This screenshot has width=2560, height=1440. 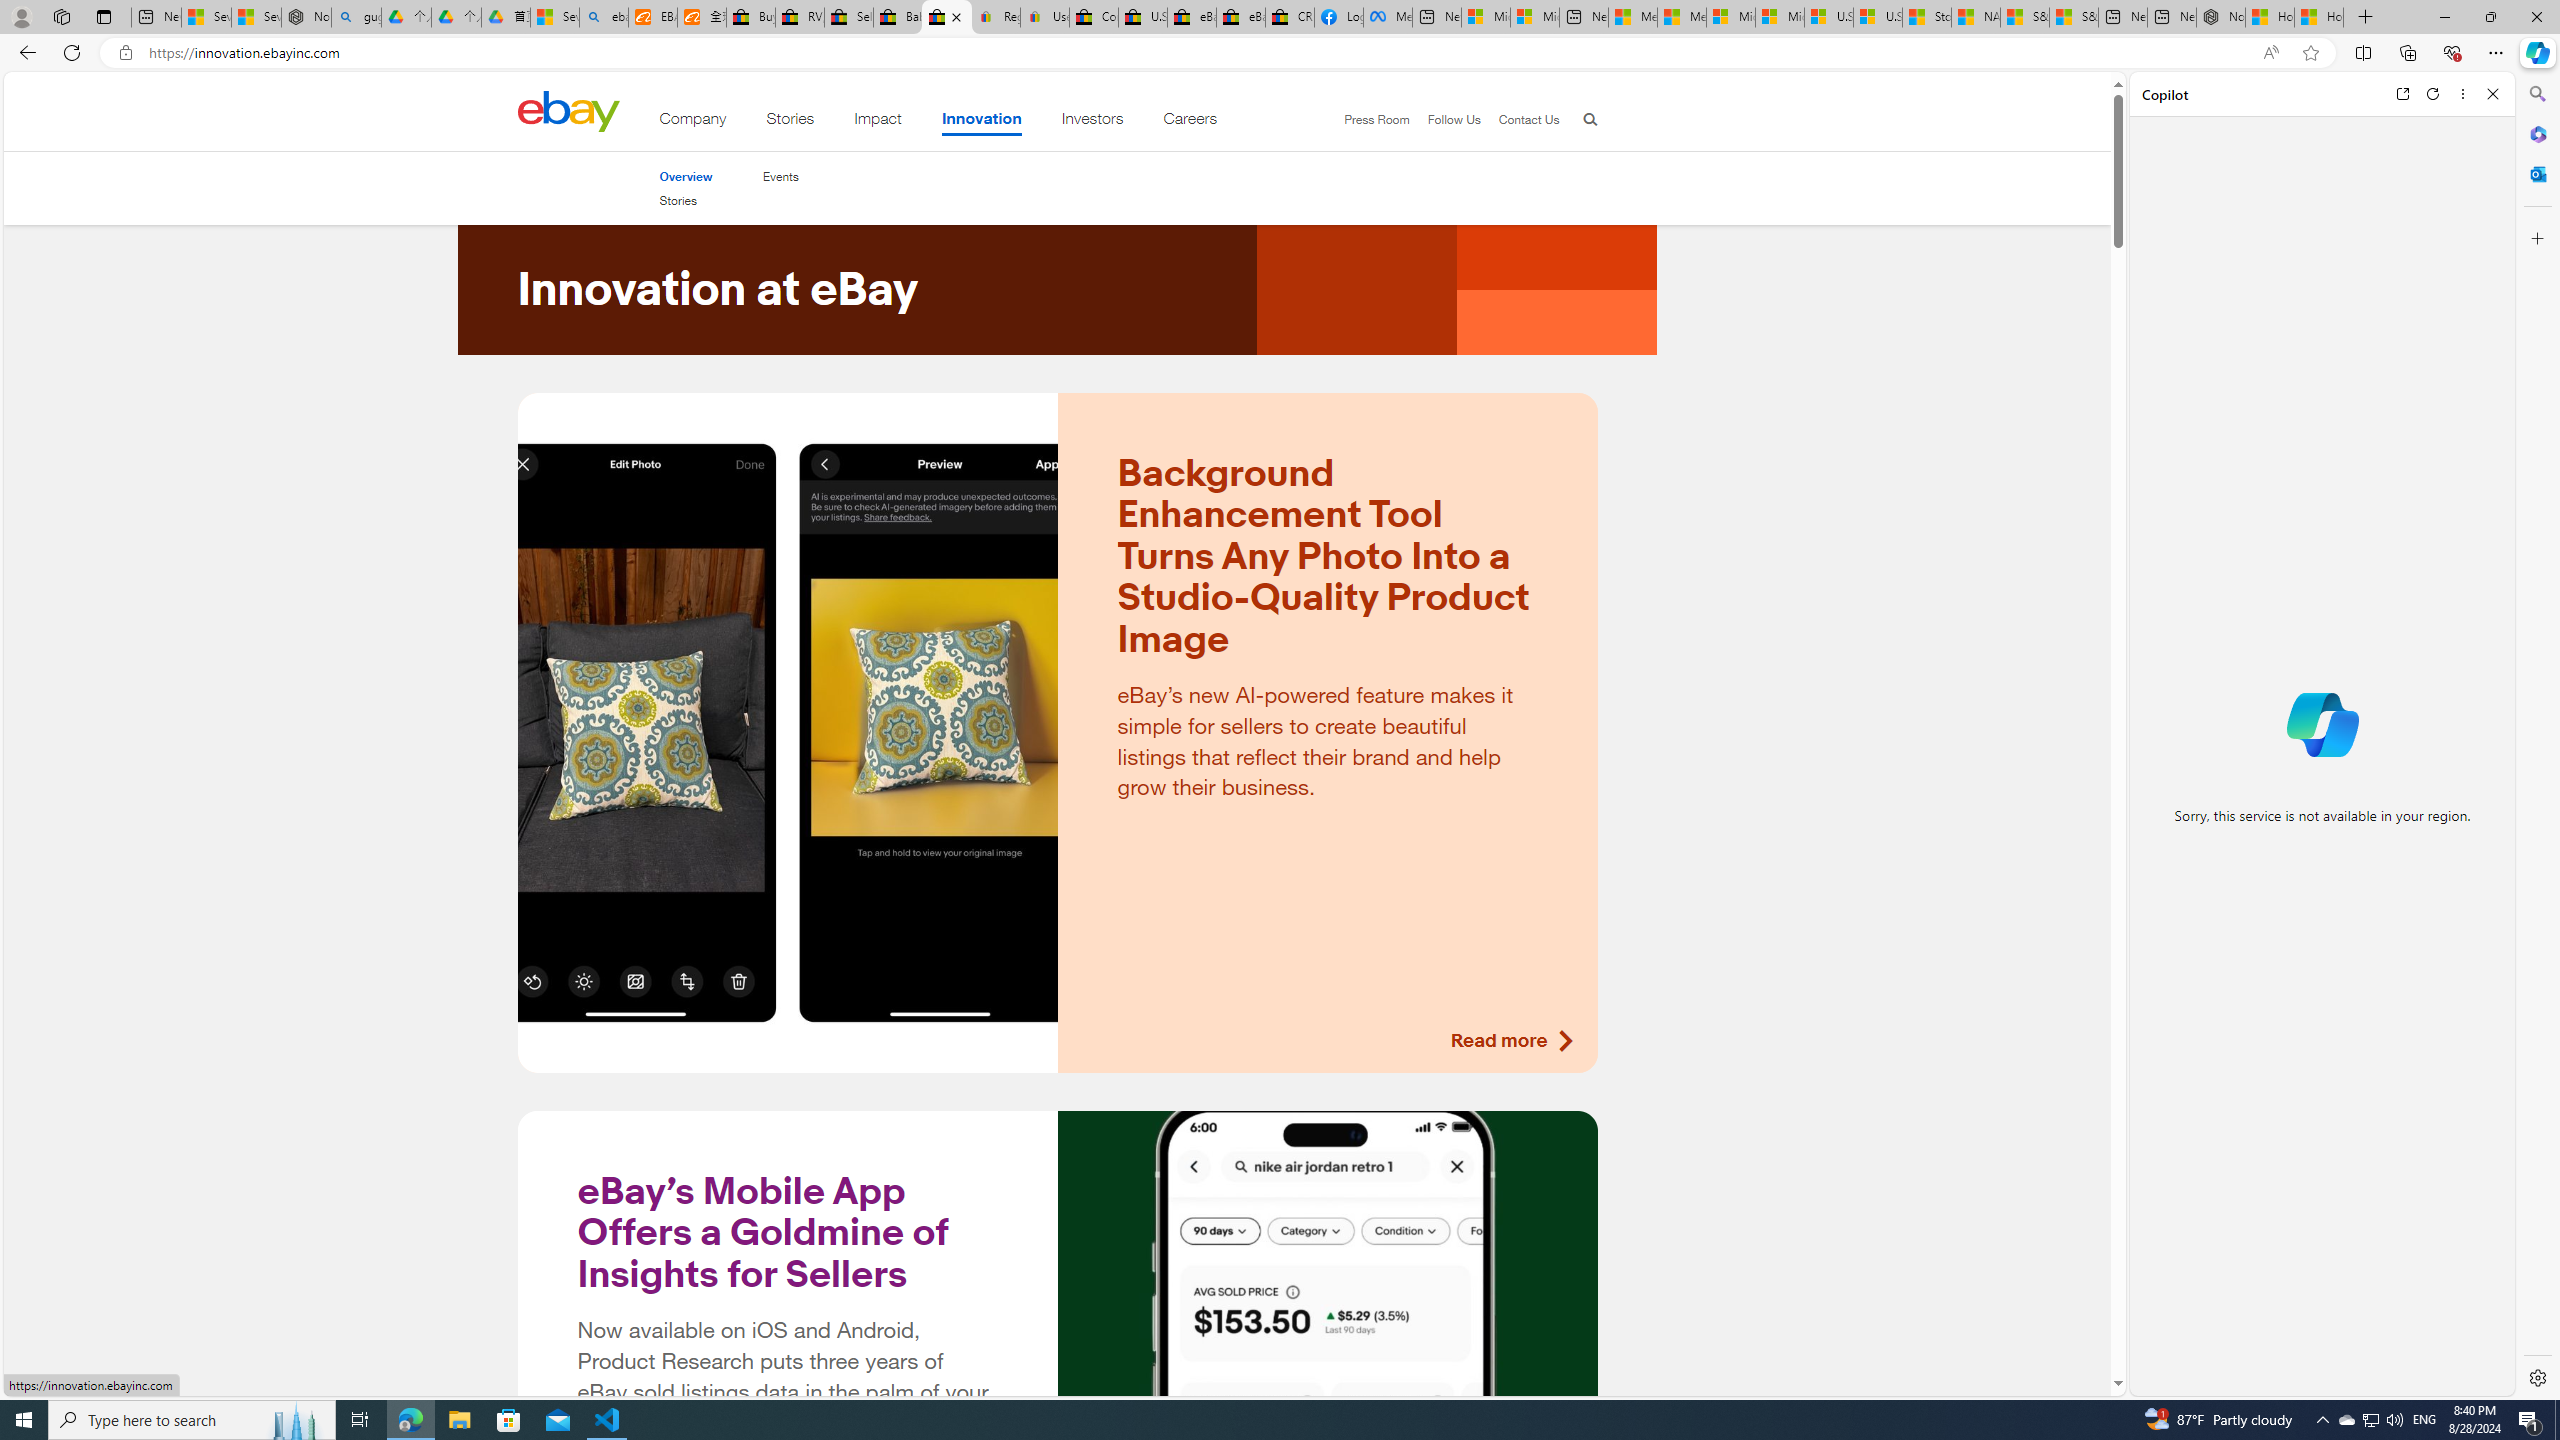 I want to click on Contact Us, so click(x=1528, y=119).